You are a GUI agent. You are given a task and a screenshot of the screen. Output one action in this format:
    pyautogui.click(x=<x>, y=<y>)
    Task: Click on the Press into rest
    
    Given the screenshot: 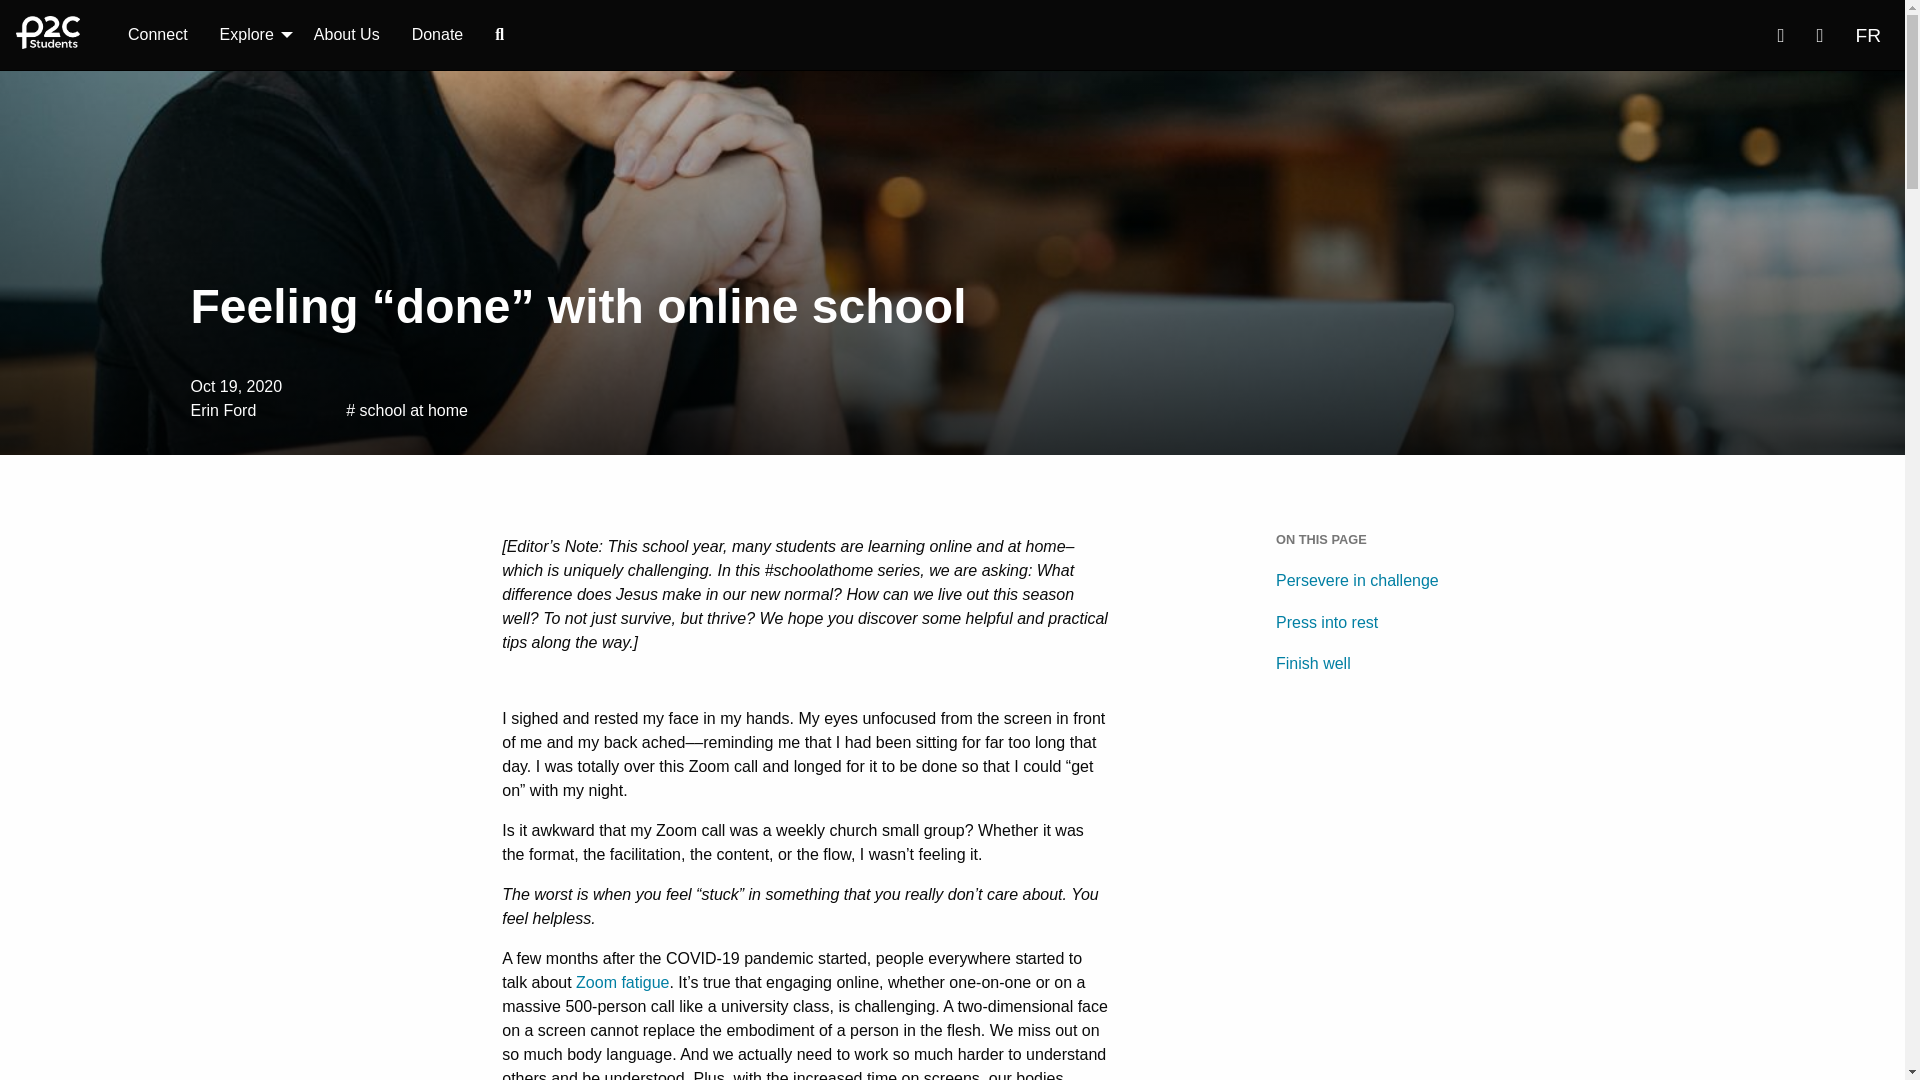 What is the action you would take?
    pyautogui.click(x=1390, y=621)
    